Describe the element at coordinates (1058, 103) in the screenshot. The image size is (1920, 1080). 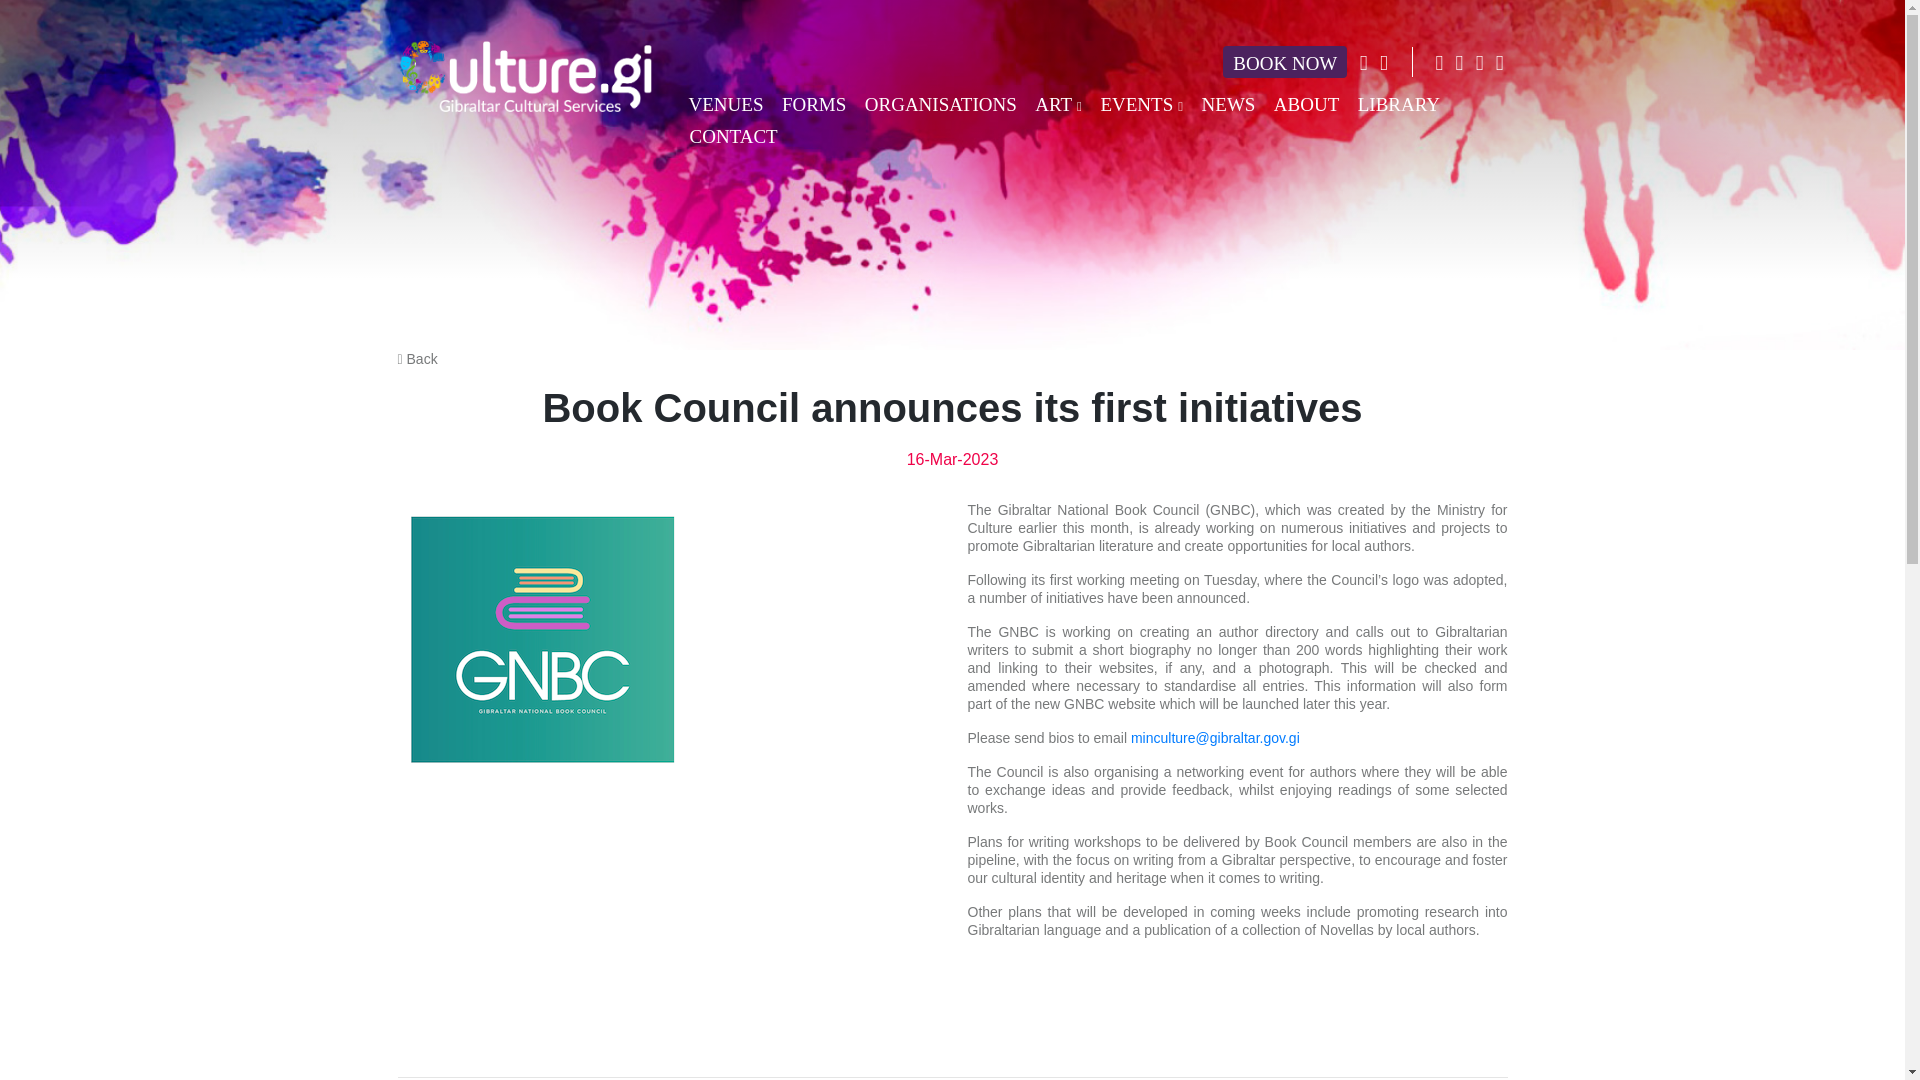
I see `ART` at that location.